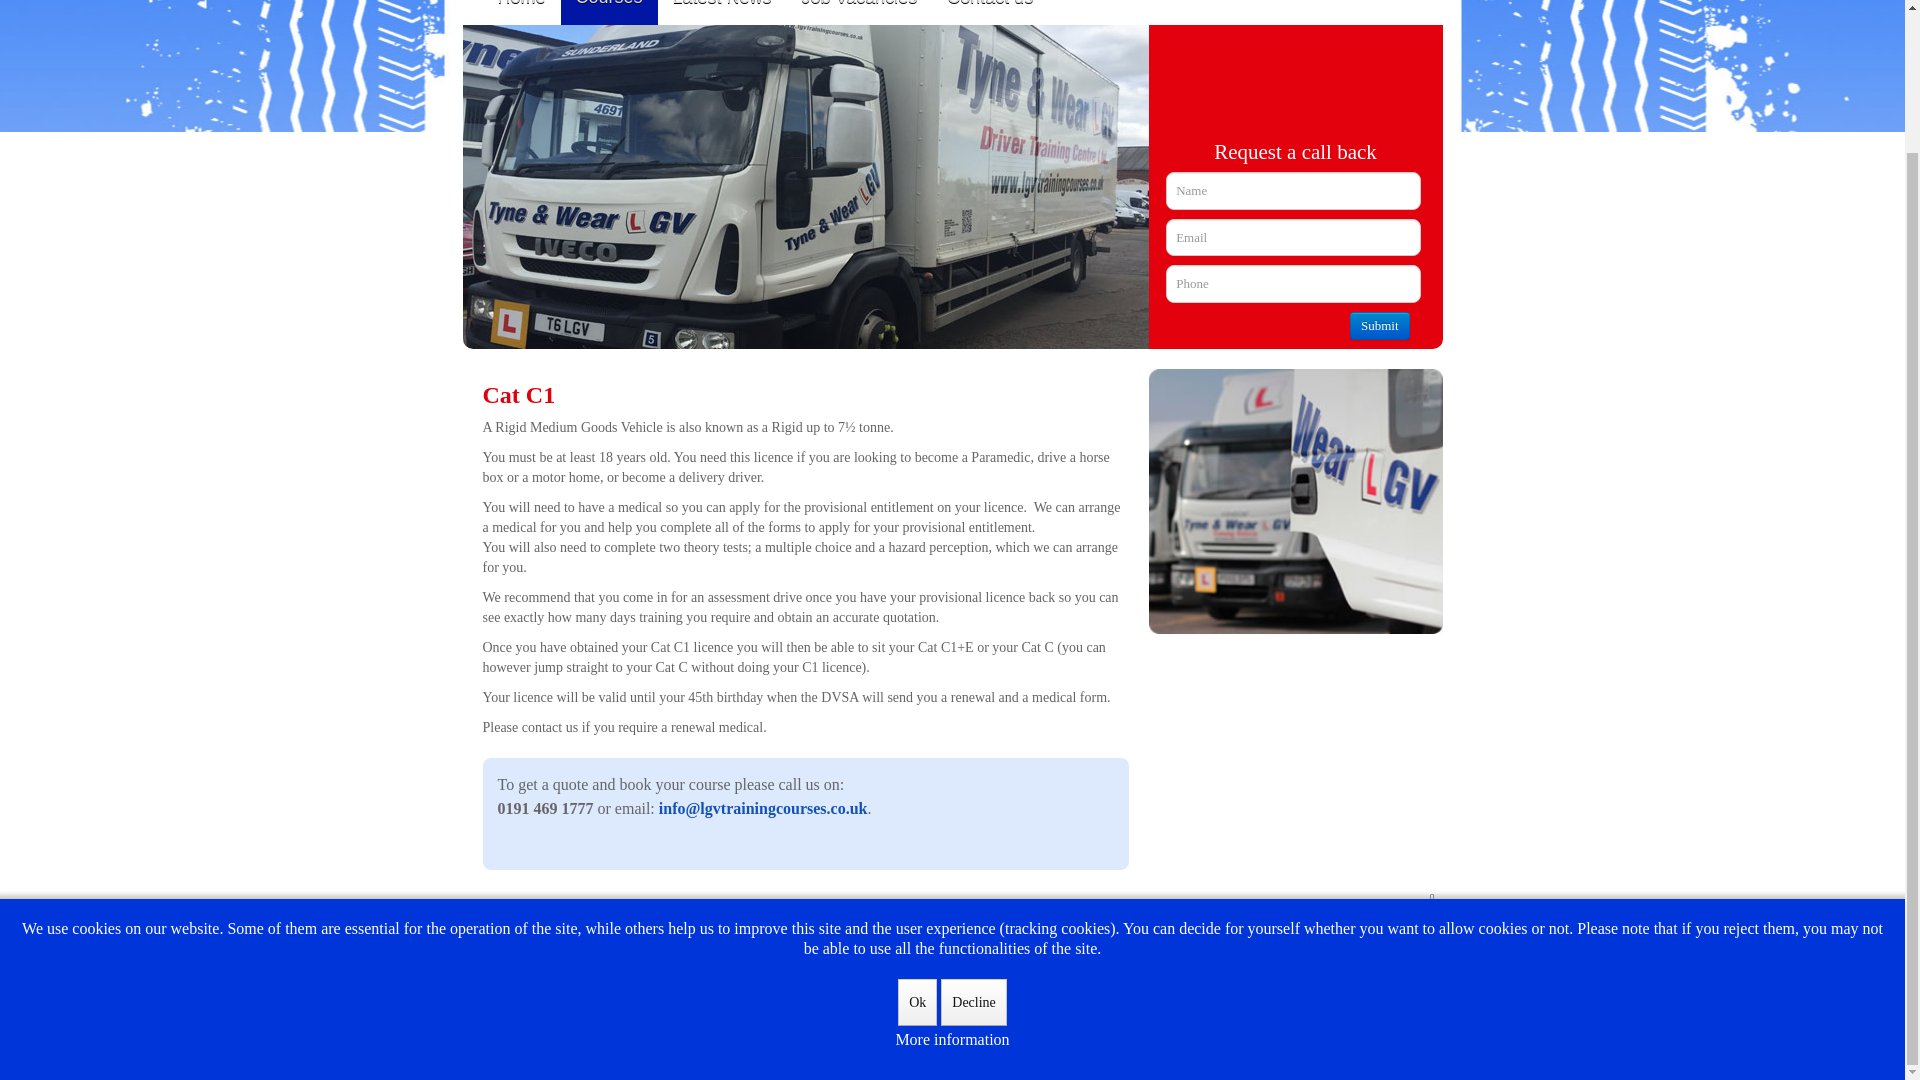 Image resolution: width=1920 pixels, height=1080 pixels. I want to click on Courses, so click(609, 12).